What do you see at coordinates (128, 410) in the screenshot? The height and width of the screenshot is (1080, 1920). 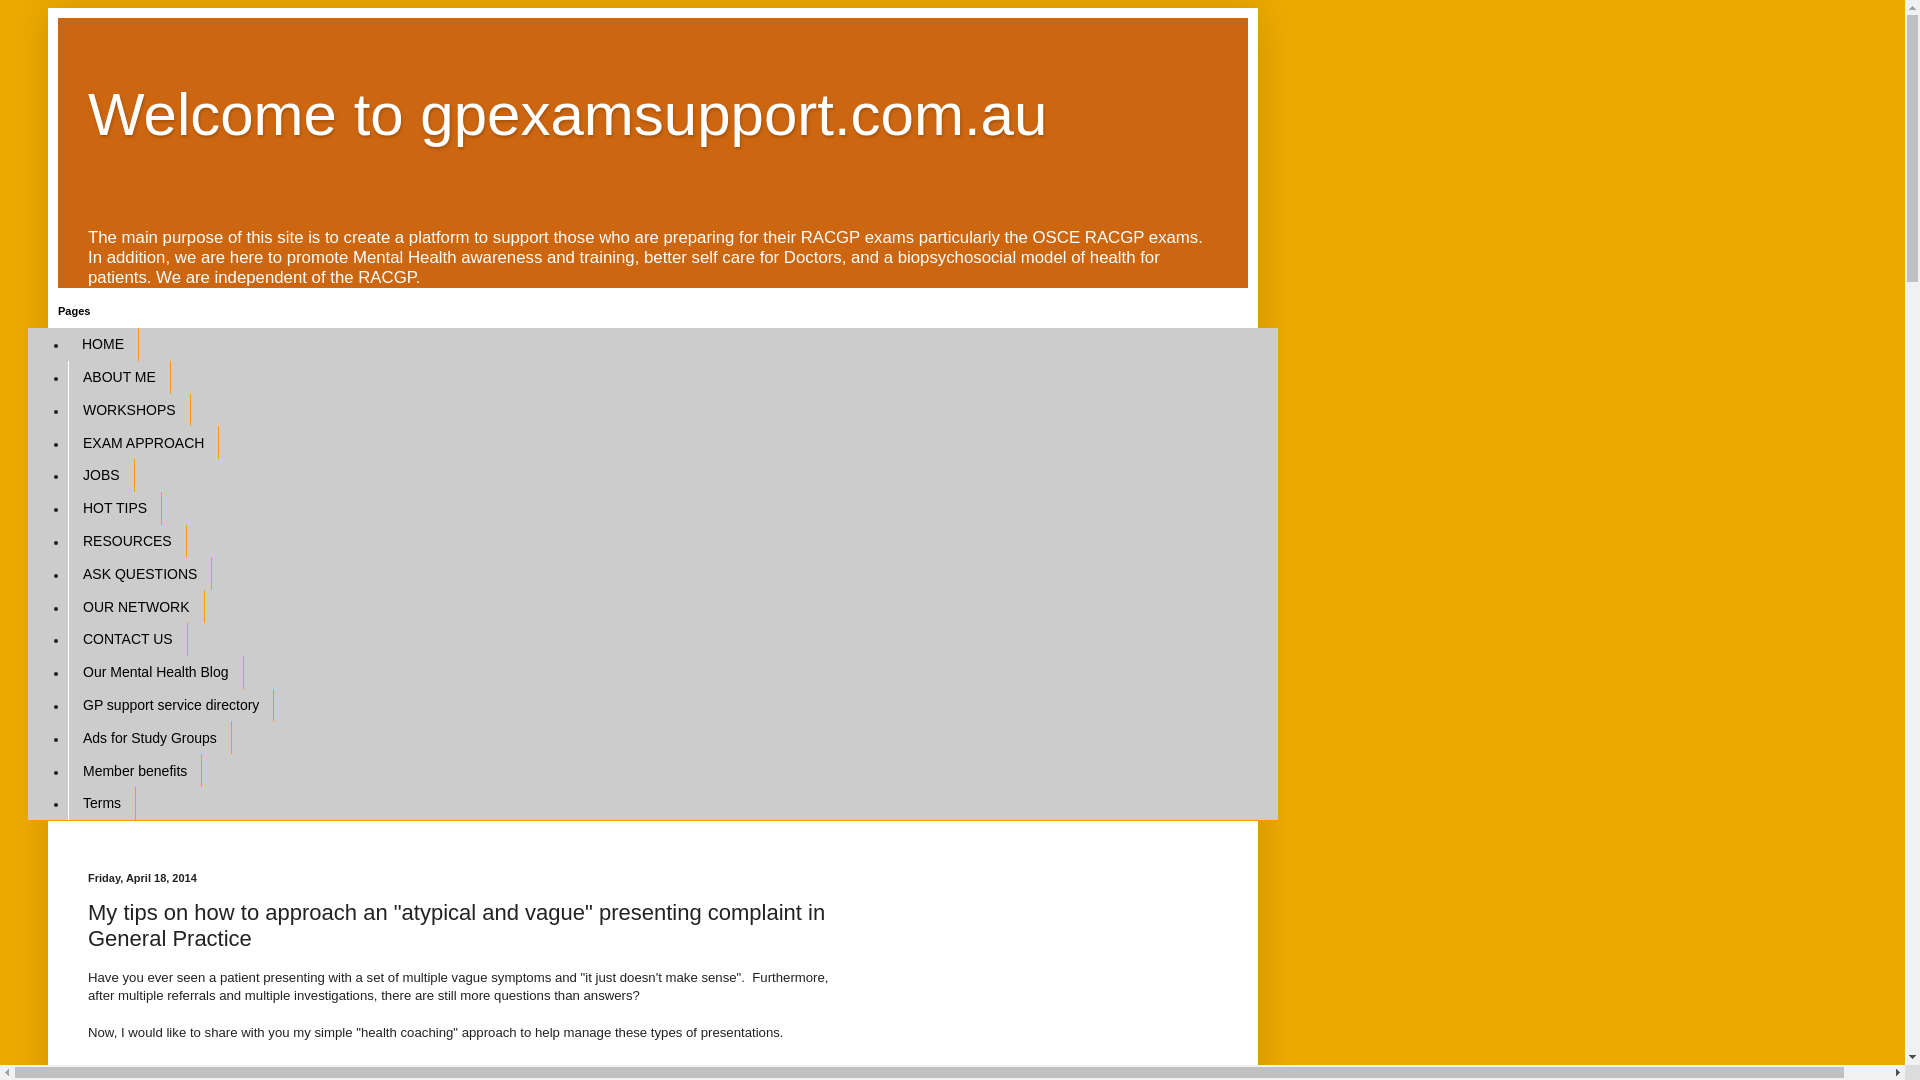 I see `WORKSHOPS` at bounding box center [128, 410].